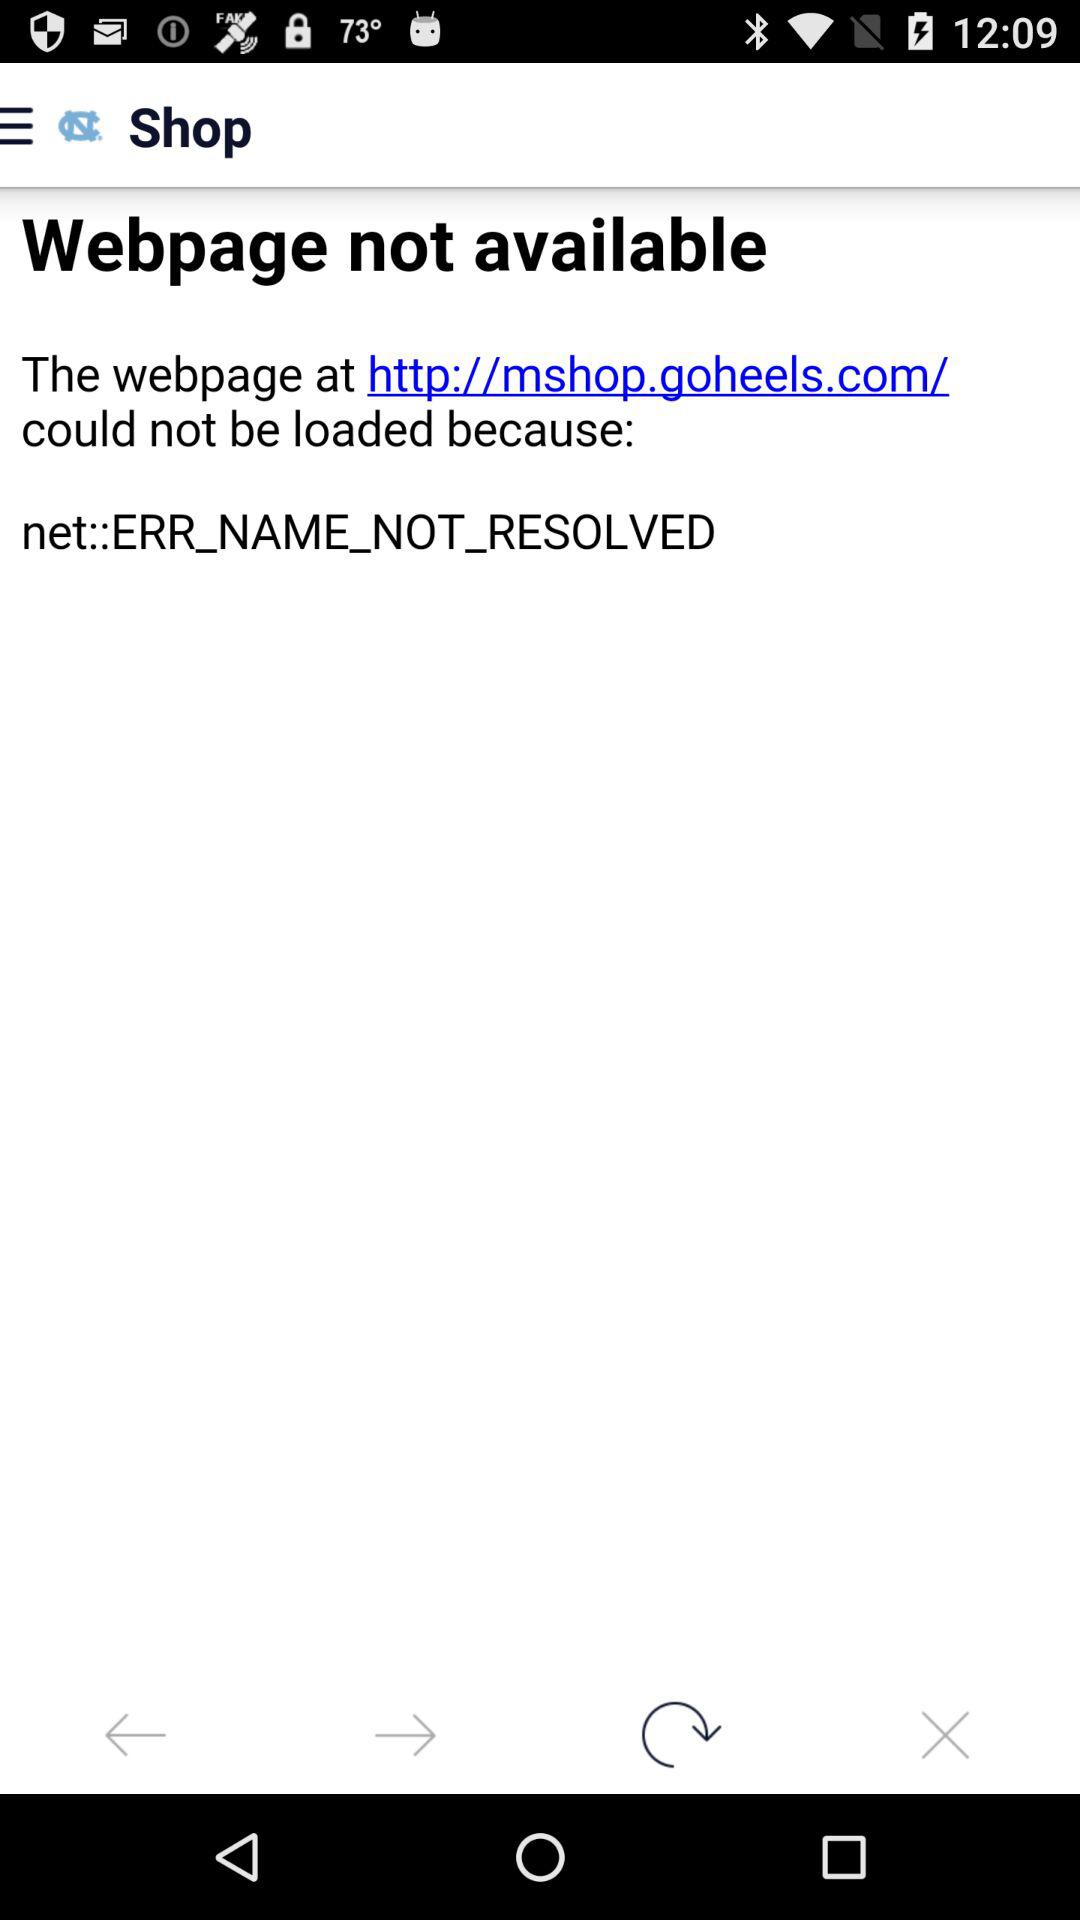 The image size is (1080, 1920). I want to click on click the bottom left, so click(135, 1734).